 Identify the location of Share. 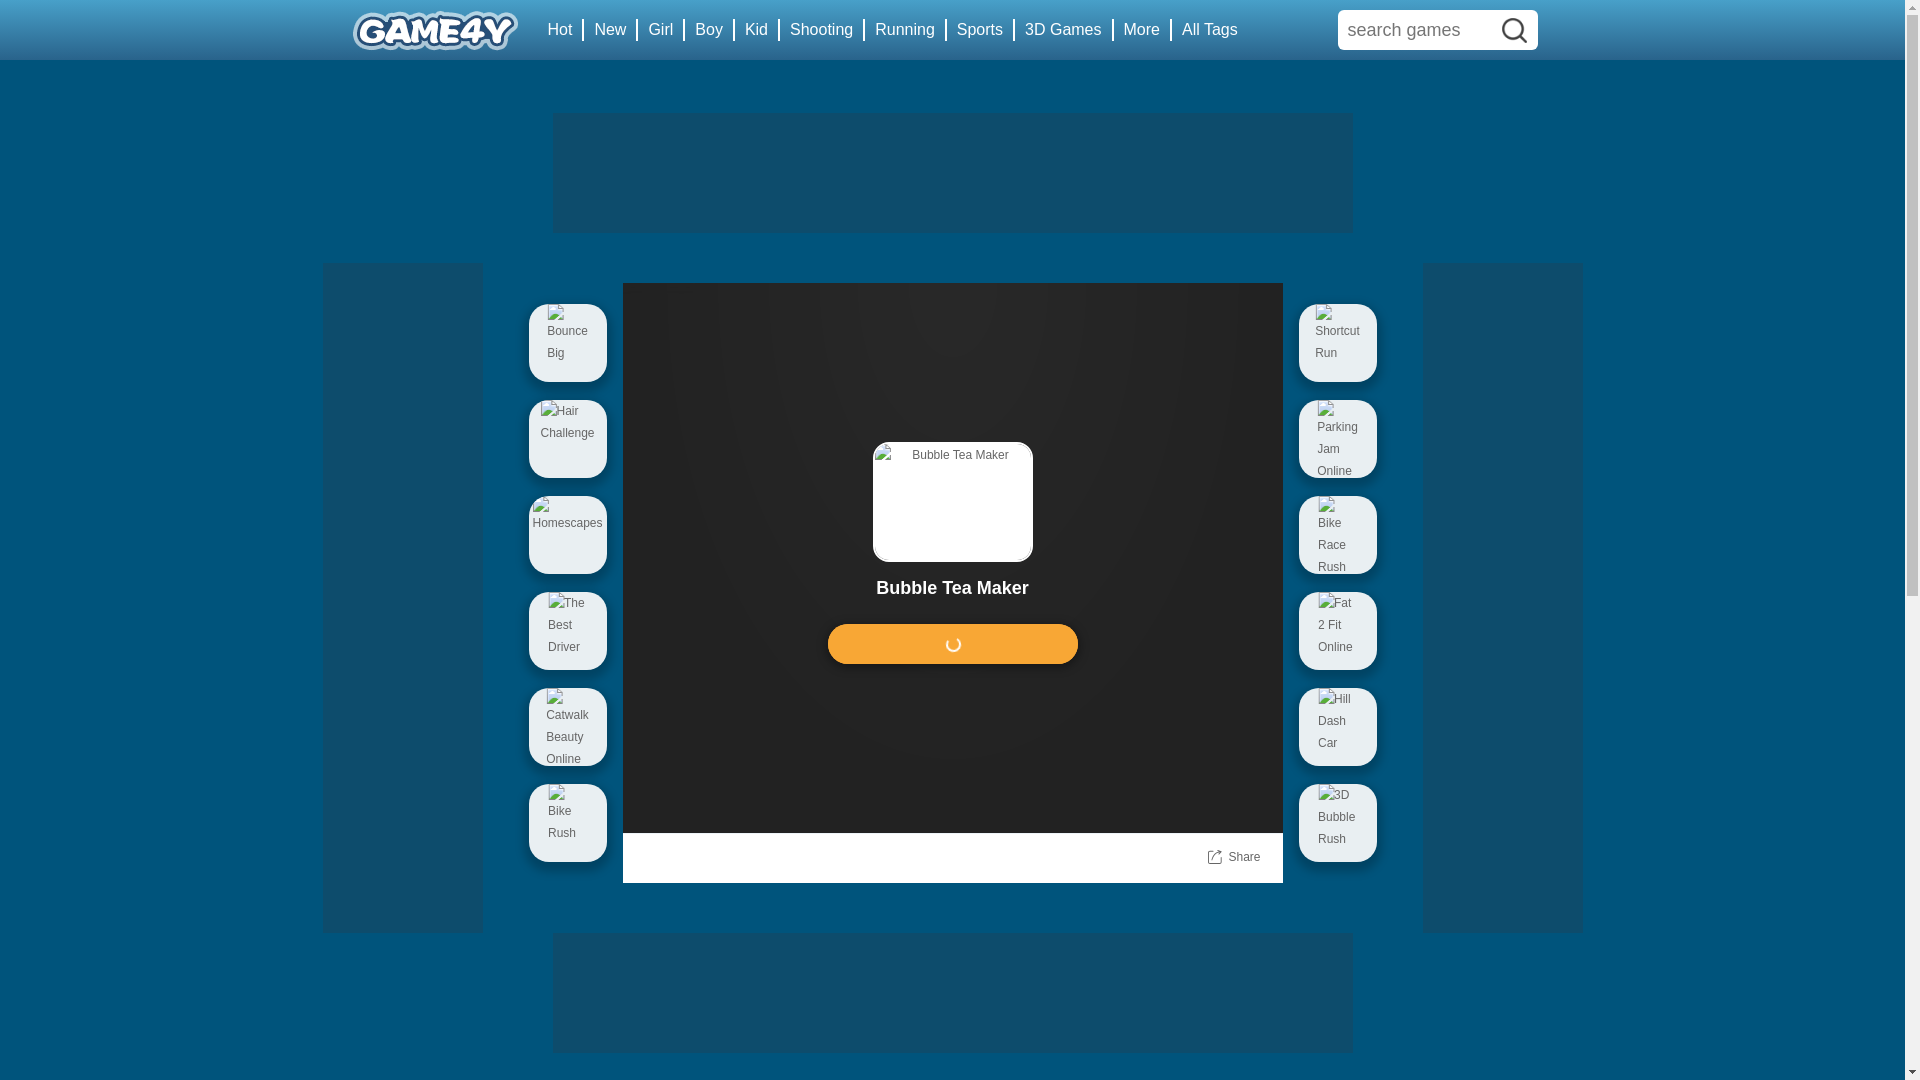
(1244, 856).